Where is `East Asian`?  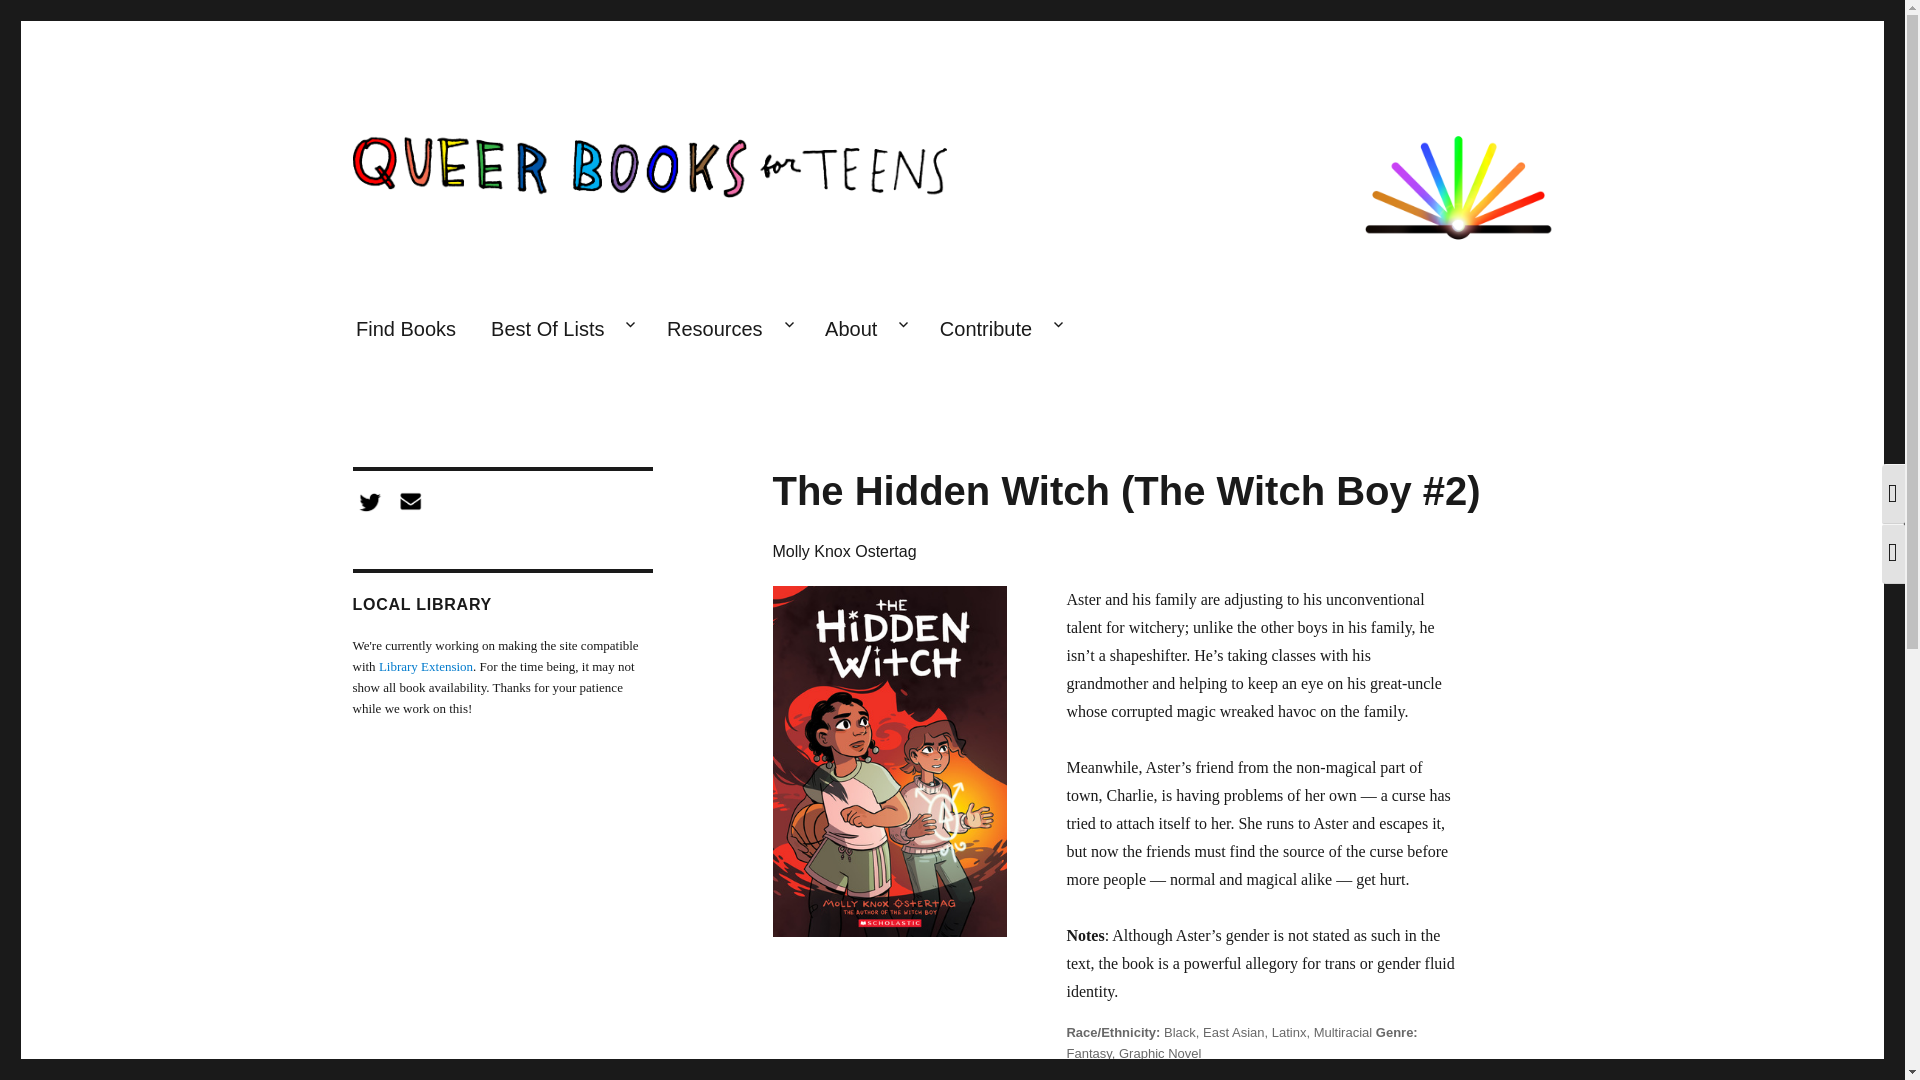 East Asian is located at coordinates (1233, 1032).